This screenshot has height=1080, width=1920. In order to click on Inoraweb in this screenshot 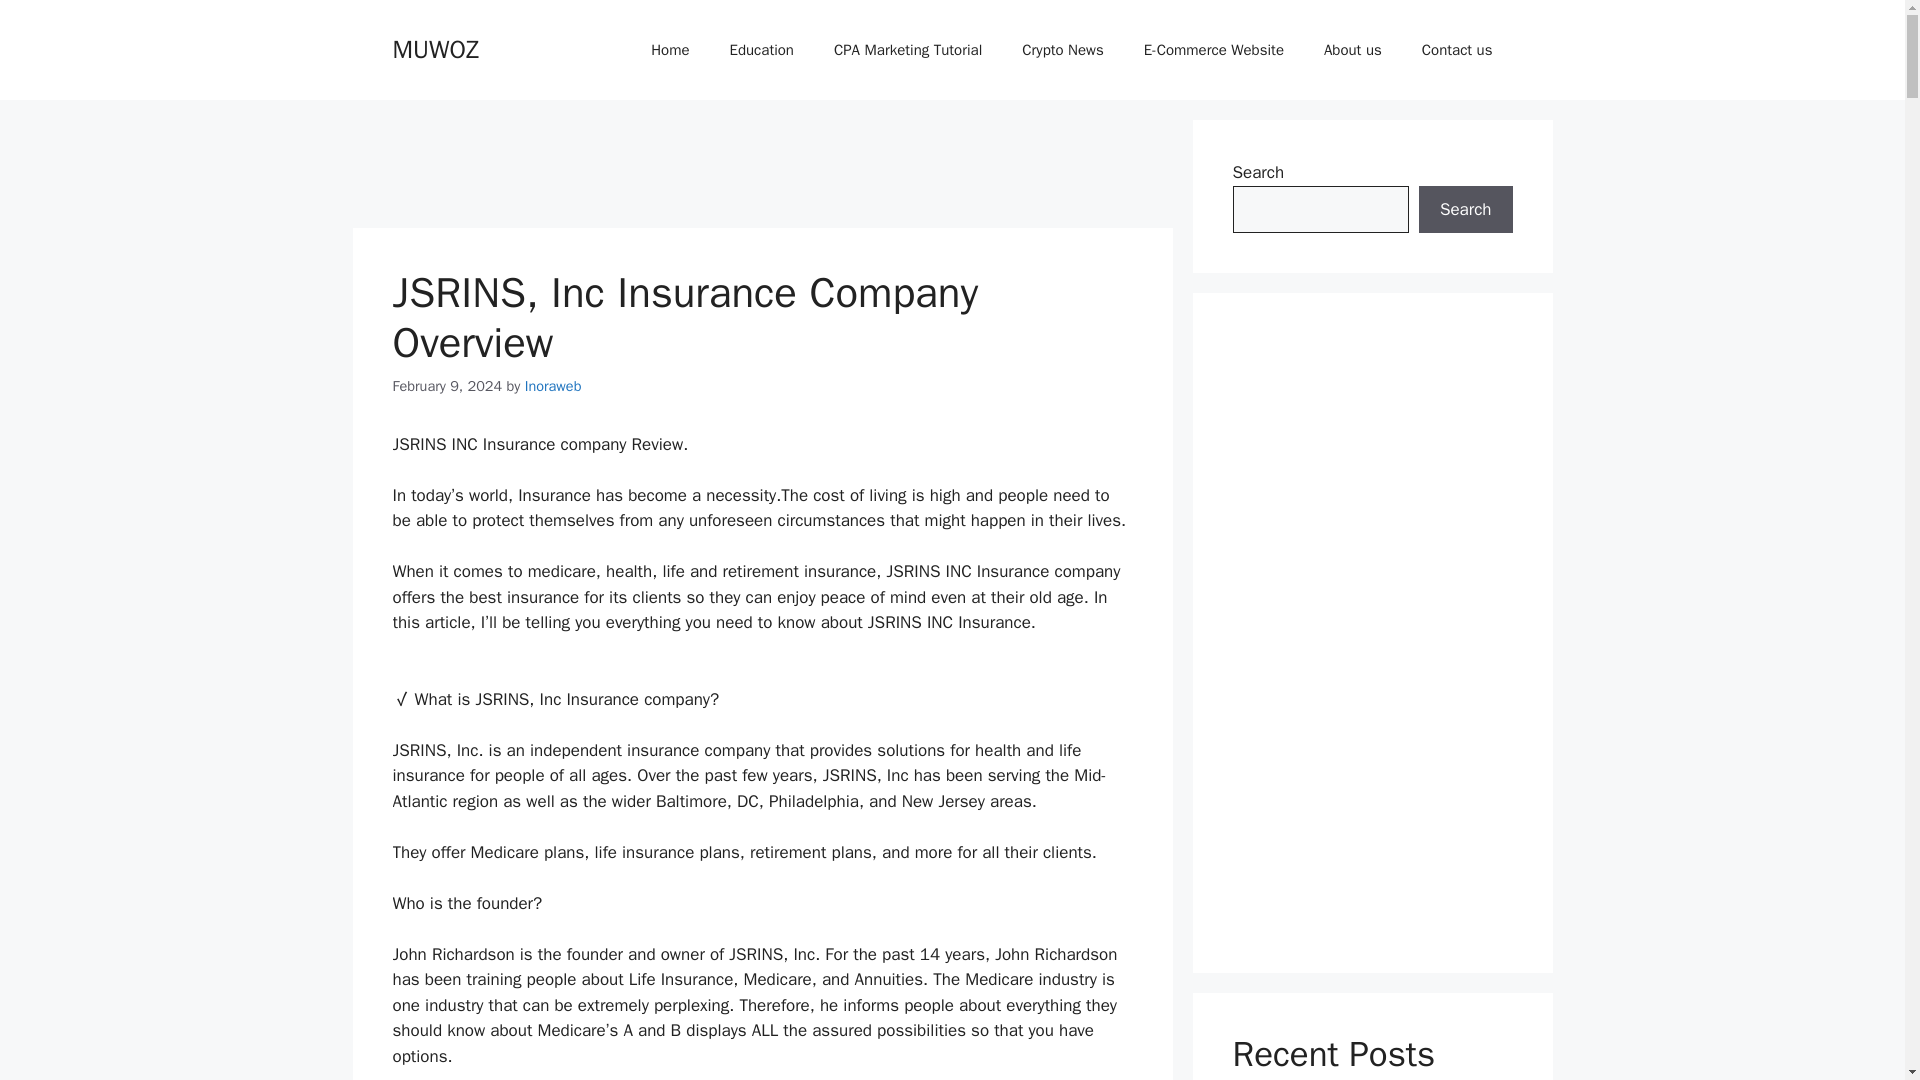, I will do `click(552, 386)`.